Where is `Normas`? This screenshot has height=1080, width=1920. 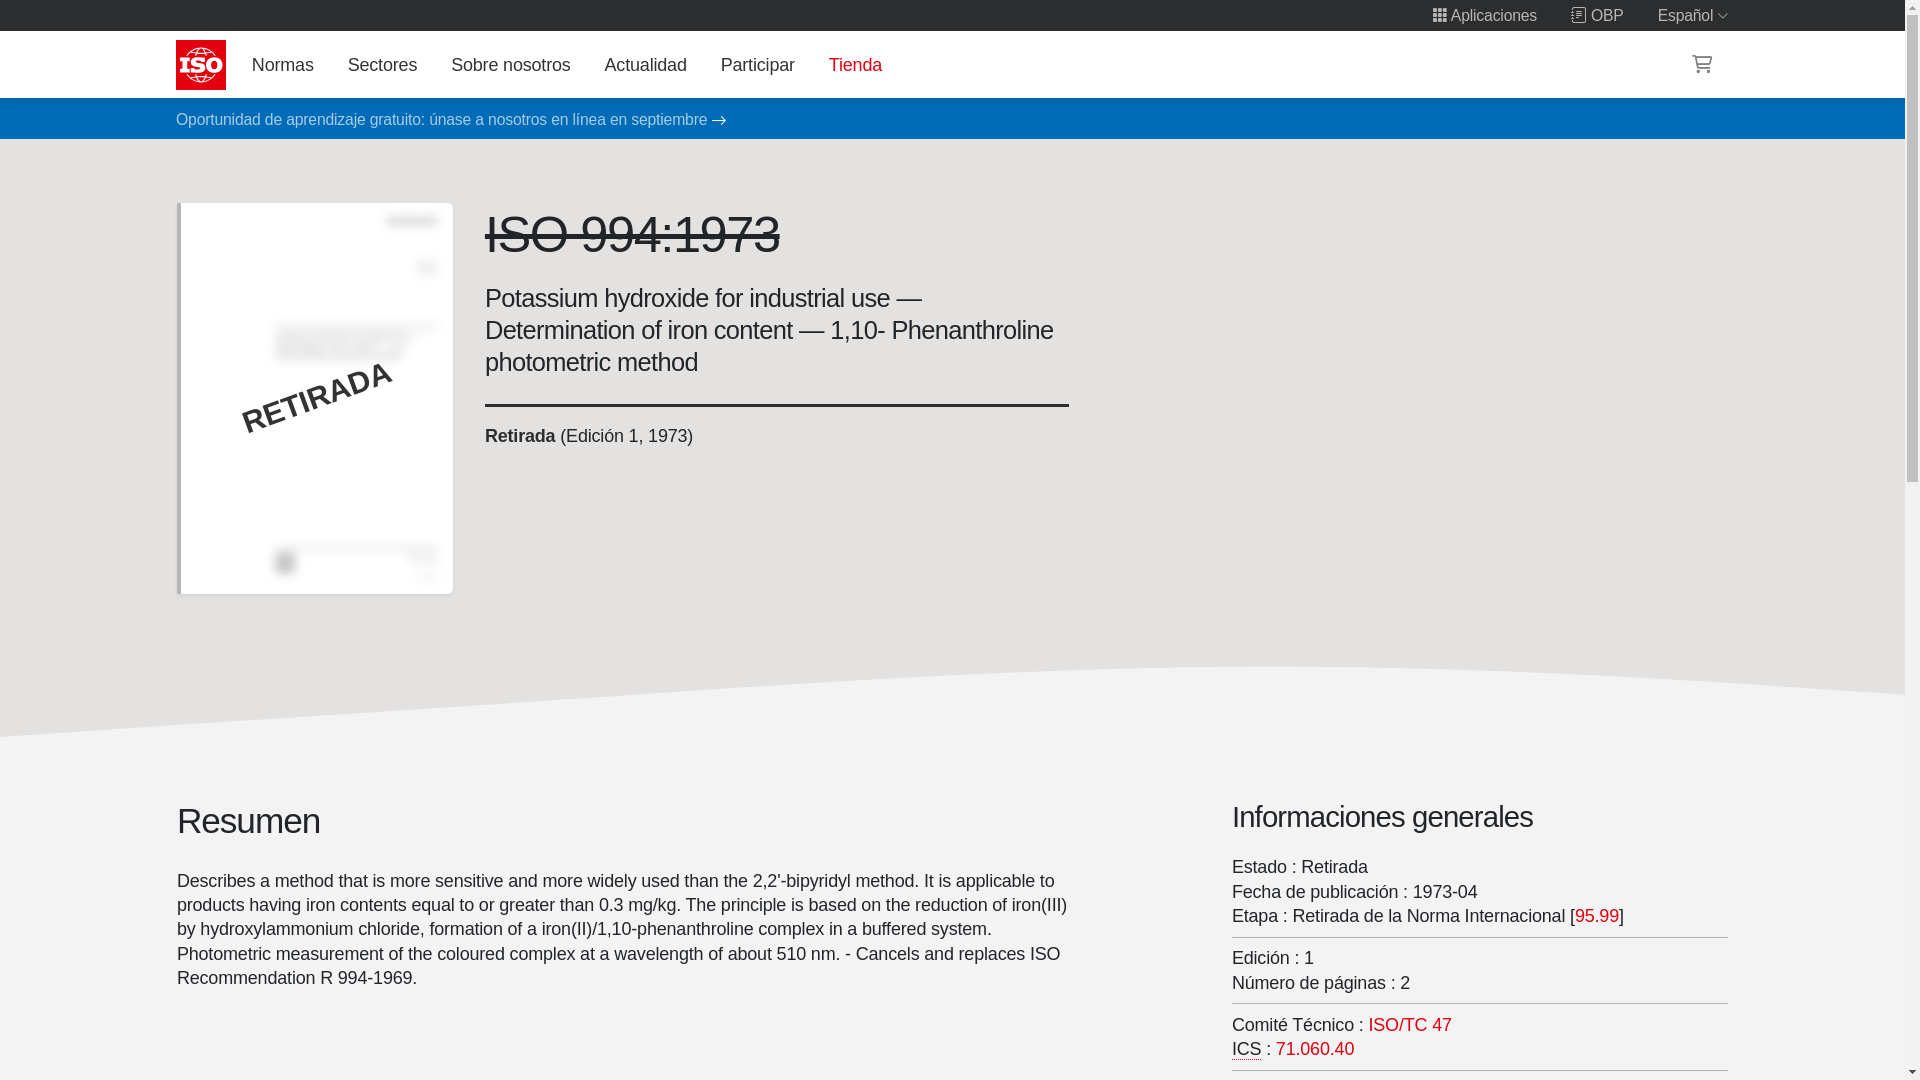 Normas is located at coordinates (282, 64).